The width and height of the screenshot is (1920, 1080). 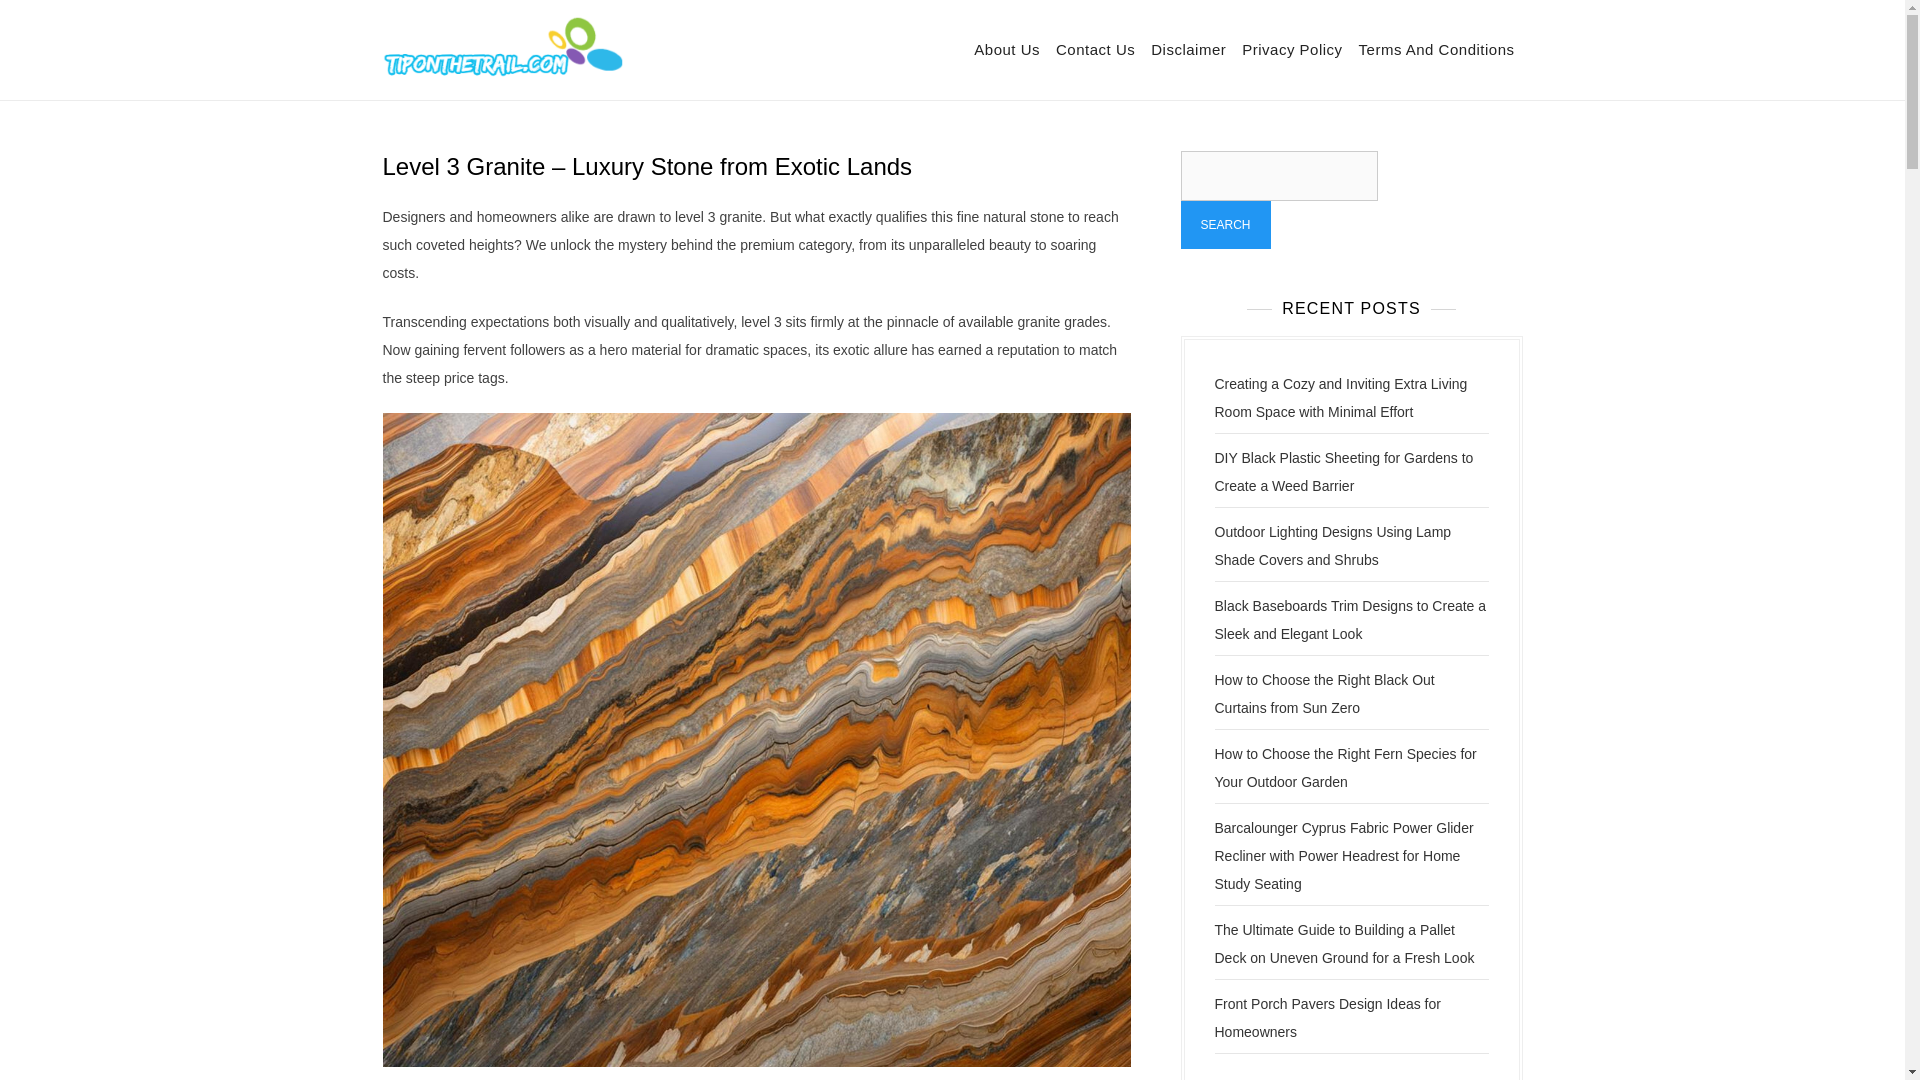 I want to click on Privacy Policy, so click(x=1292, y=50).